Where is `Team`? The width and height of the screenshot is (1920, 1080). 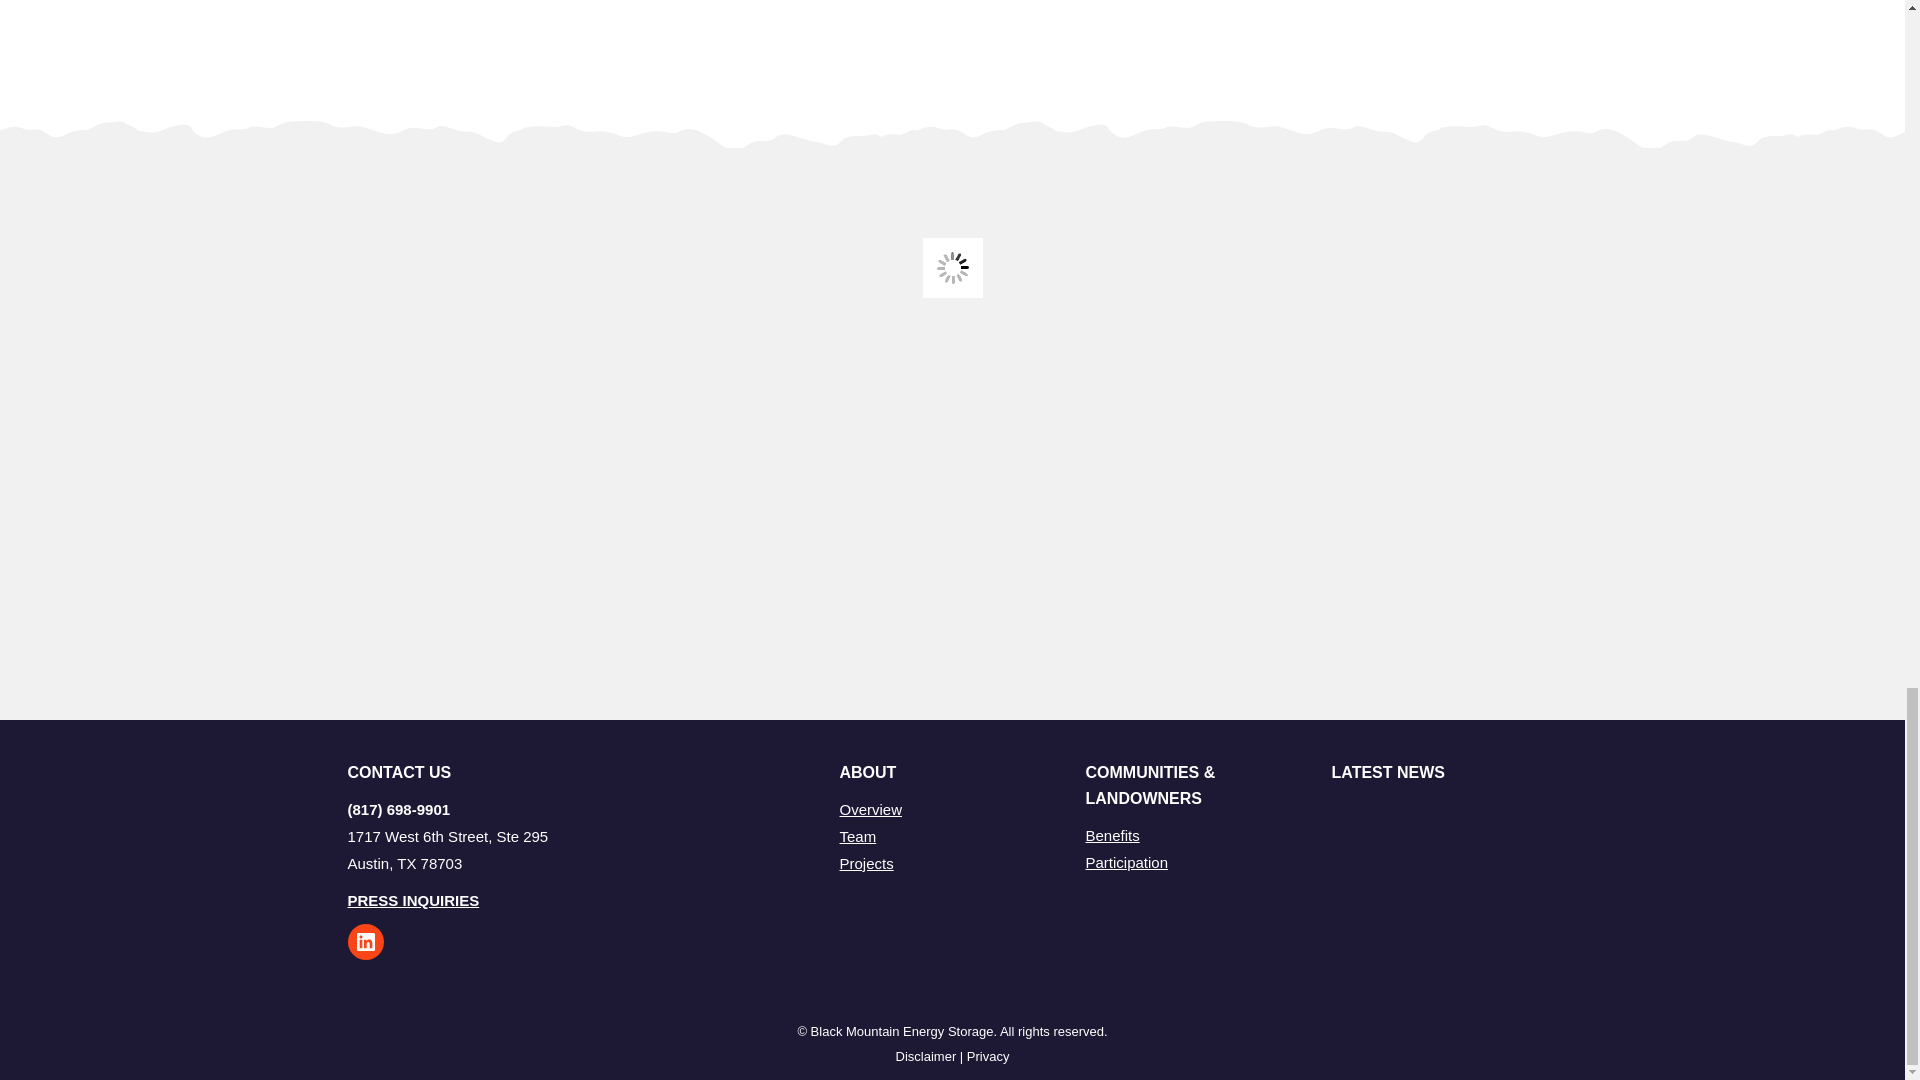
Team is located at coordinates (858, 836).